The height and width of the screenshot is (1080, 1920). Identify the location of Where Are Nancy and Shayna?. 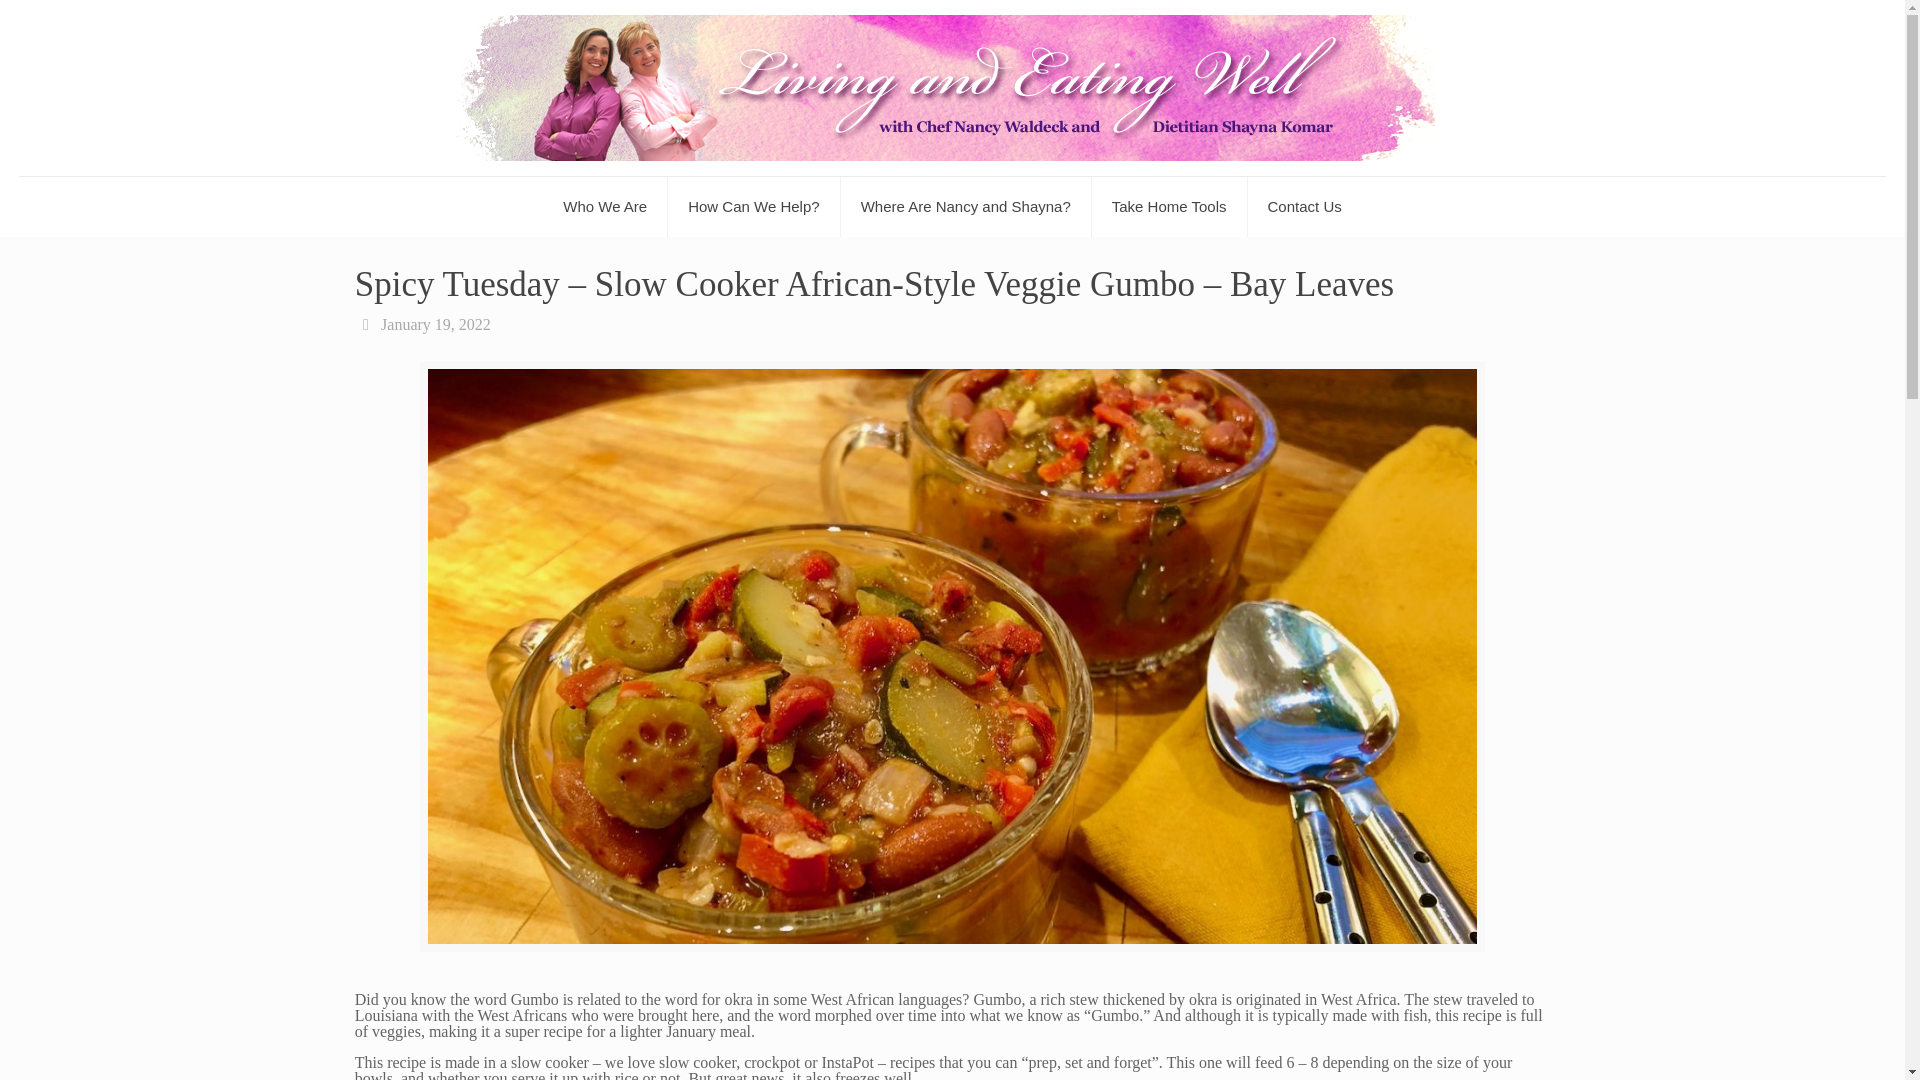
(966, 206).